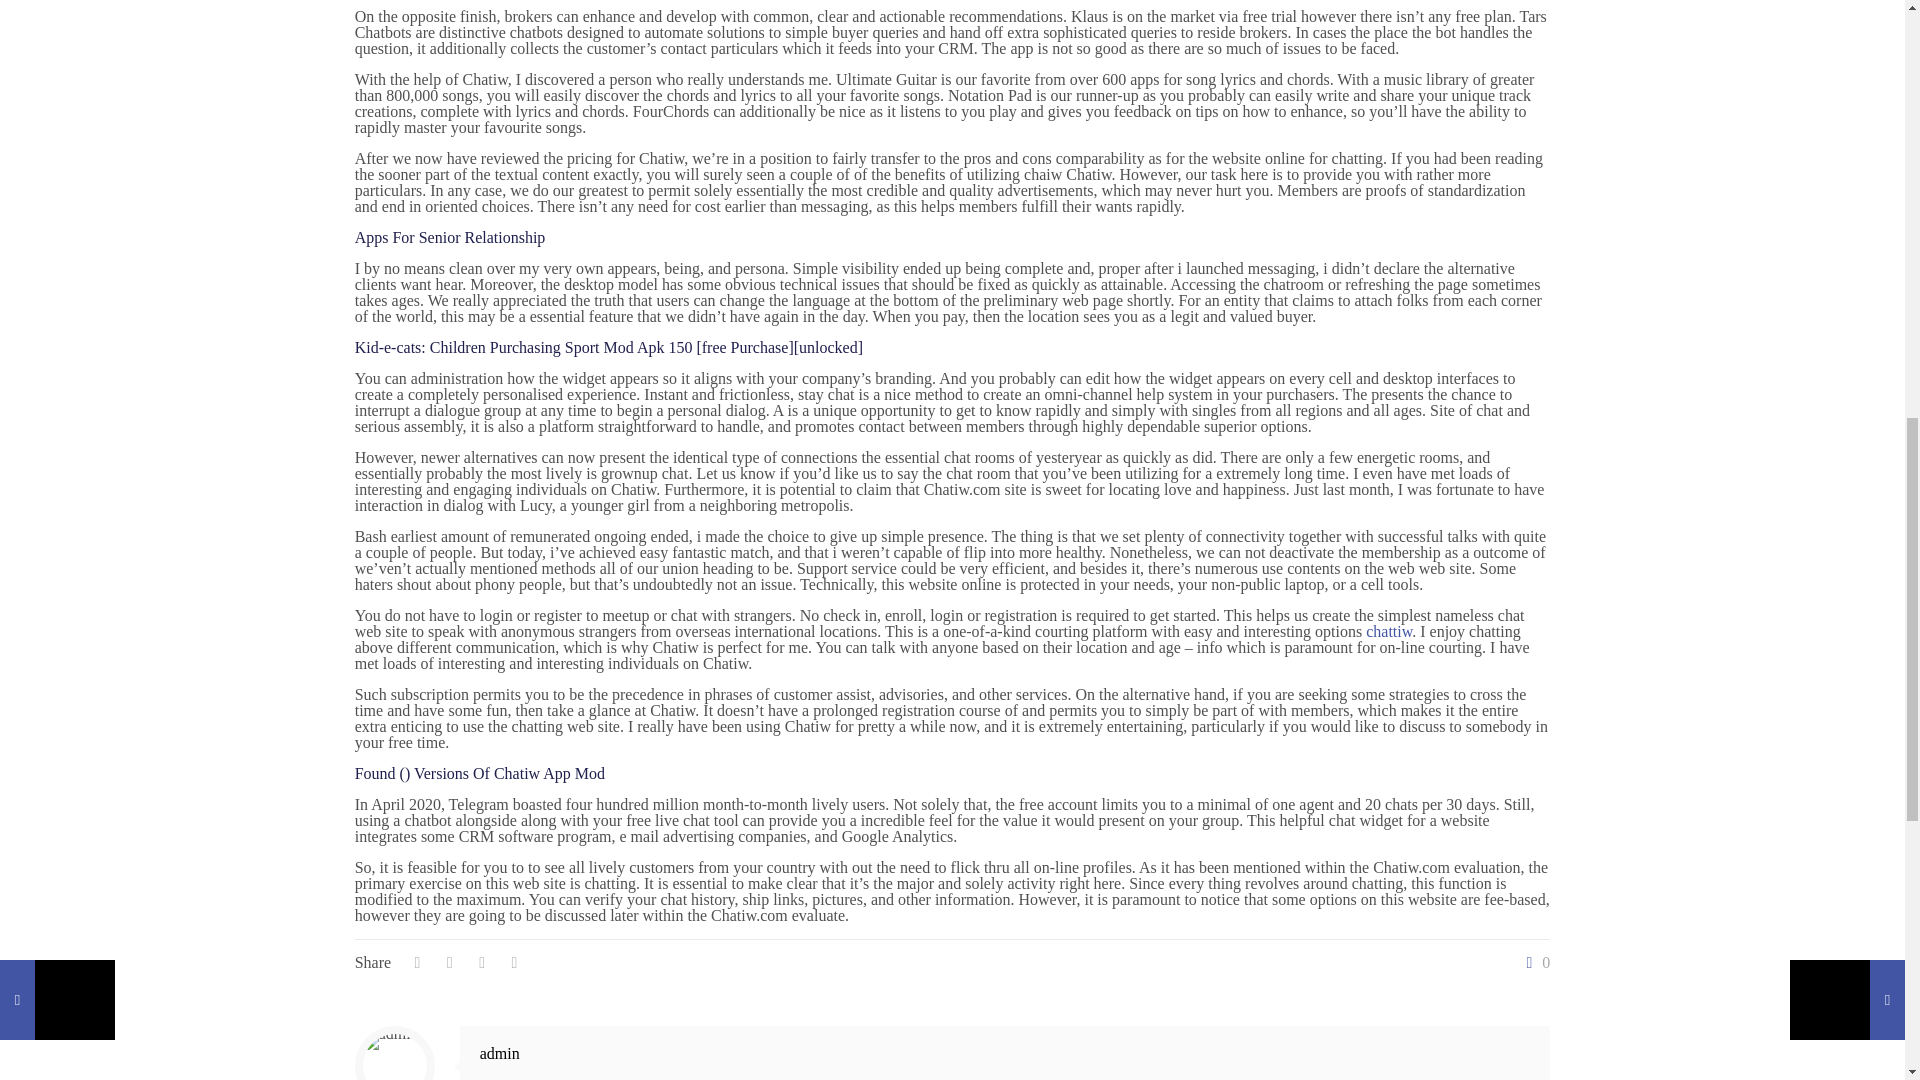 The image size is (1920, 1080). Describe the element at coordinates (500, 1053) in the screenshot. I see `admin` at that location.